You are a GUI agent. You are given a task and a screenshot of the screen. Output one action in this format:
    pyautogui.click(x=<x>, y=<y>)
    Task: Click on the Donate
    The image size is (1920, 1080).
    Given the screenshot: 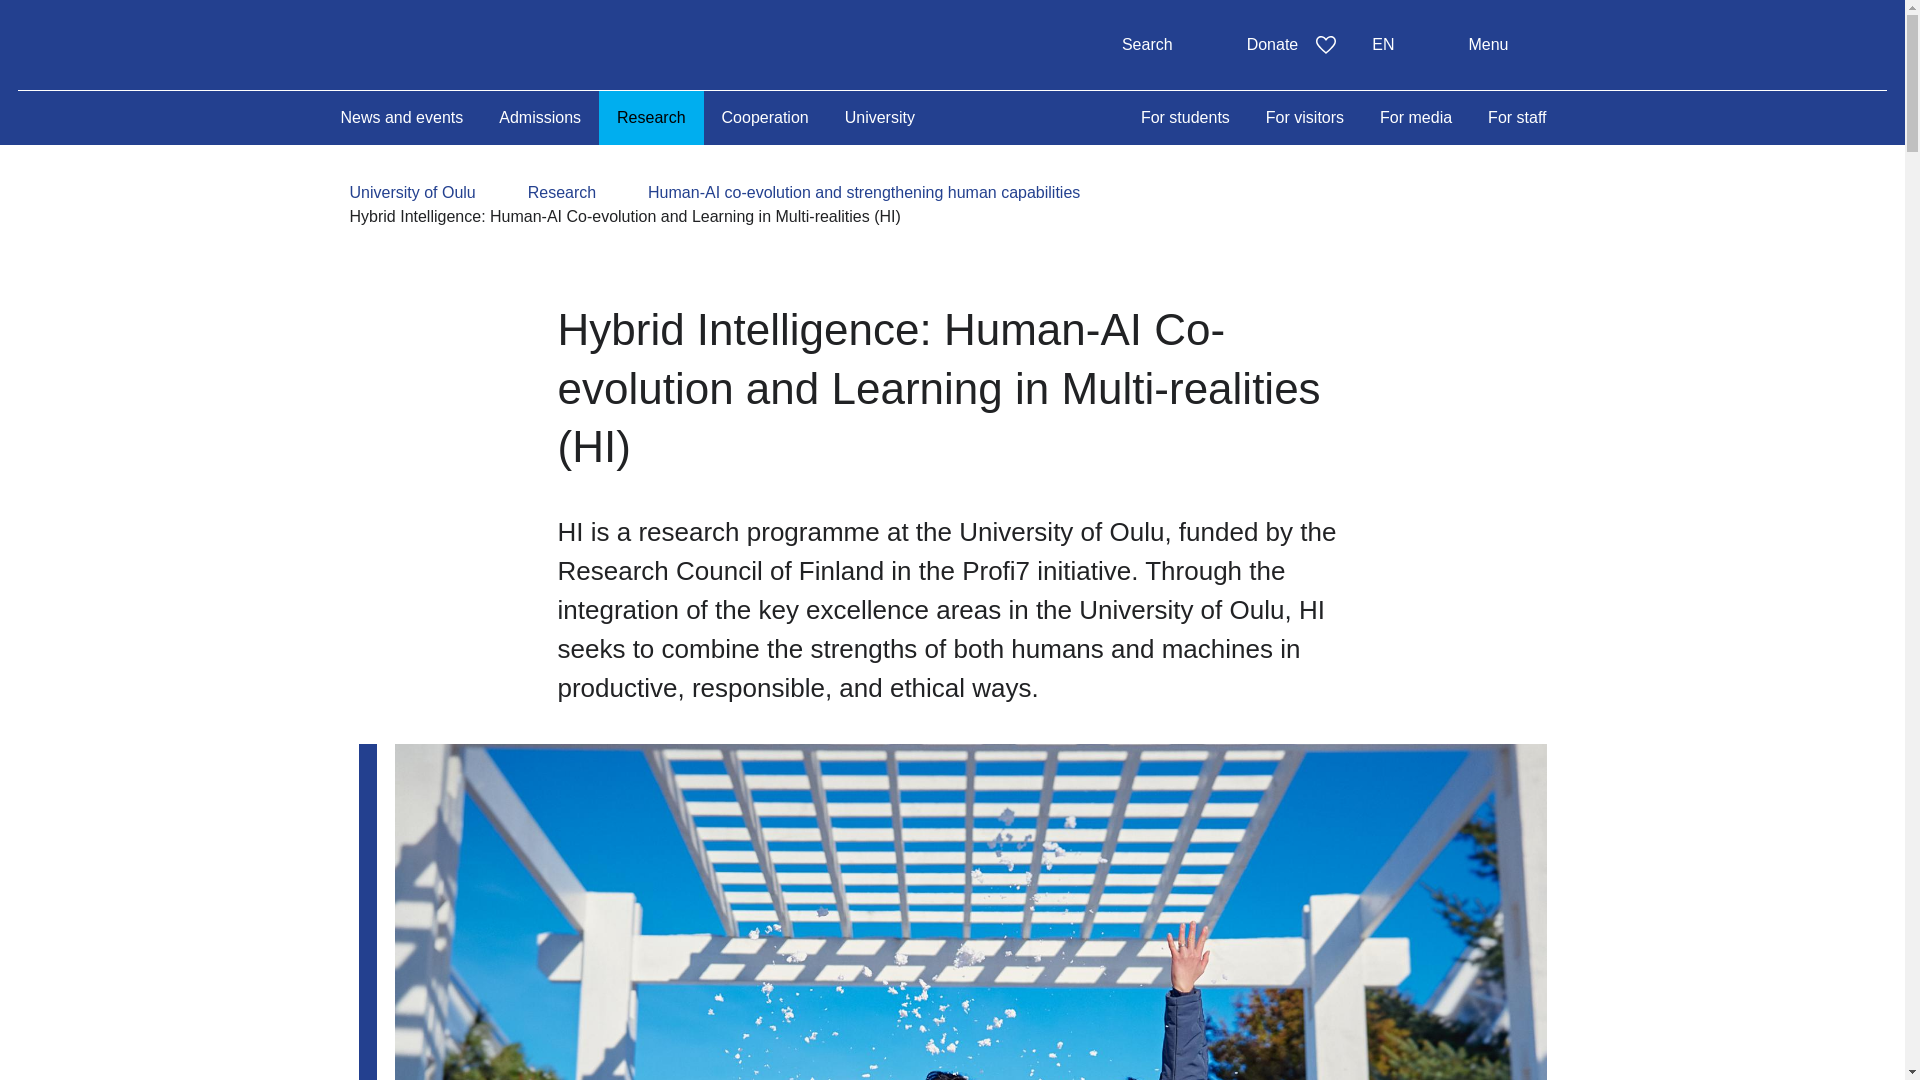 What is the action you would take?
    pyautogui.click(x=1401, y=44)
    